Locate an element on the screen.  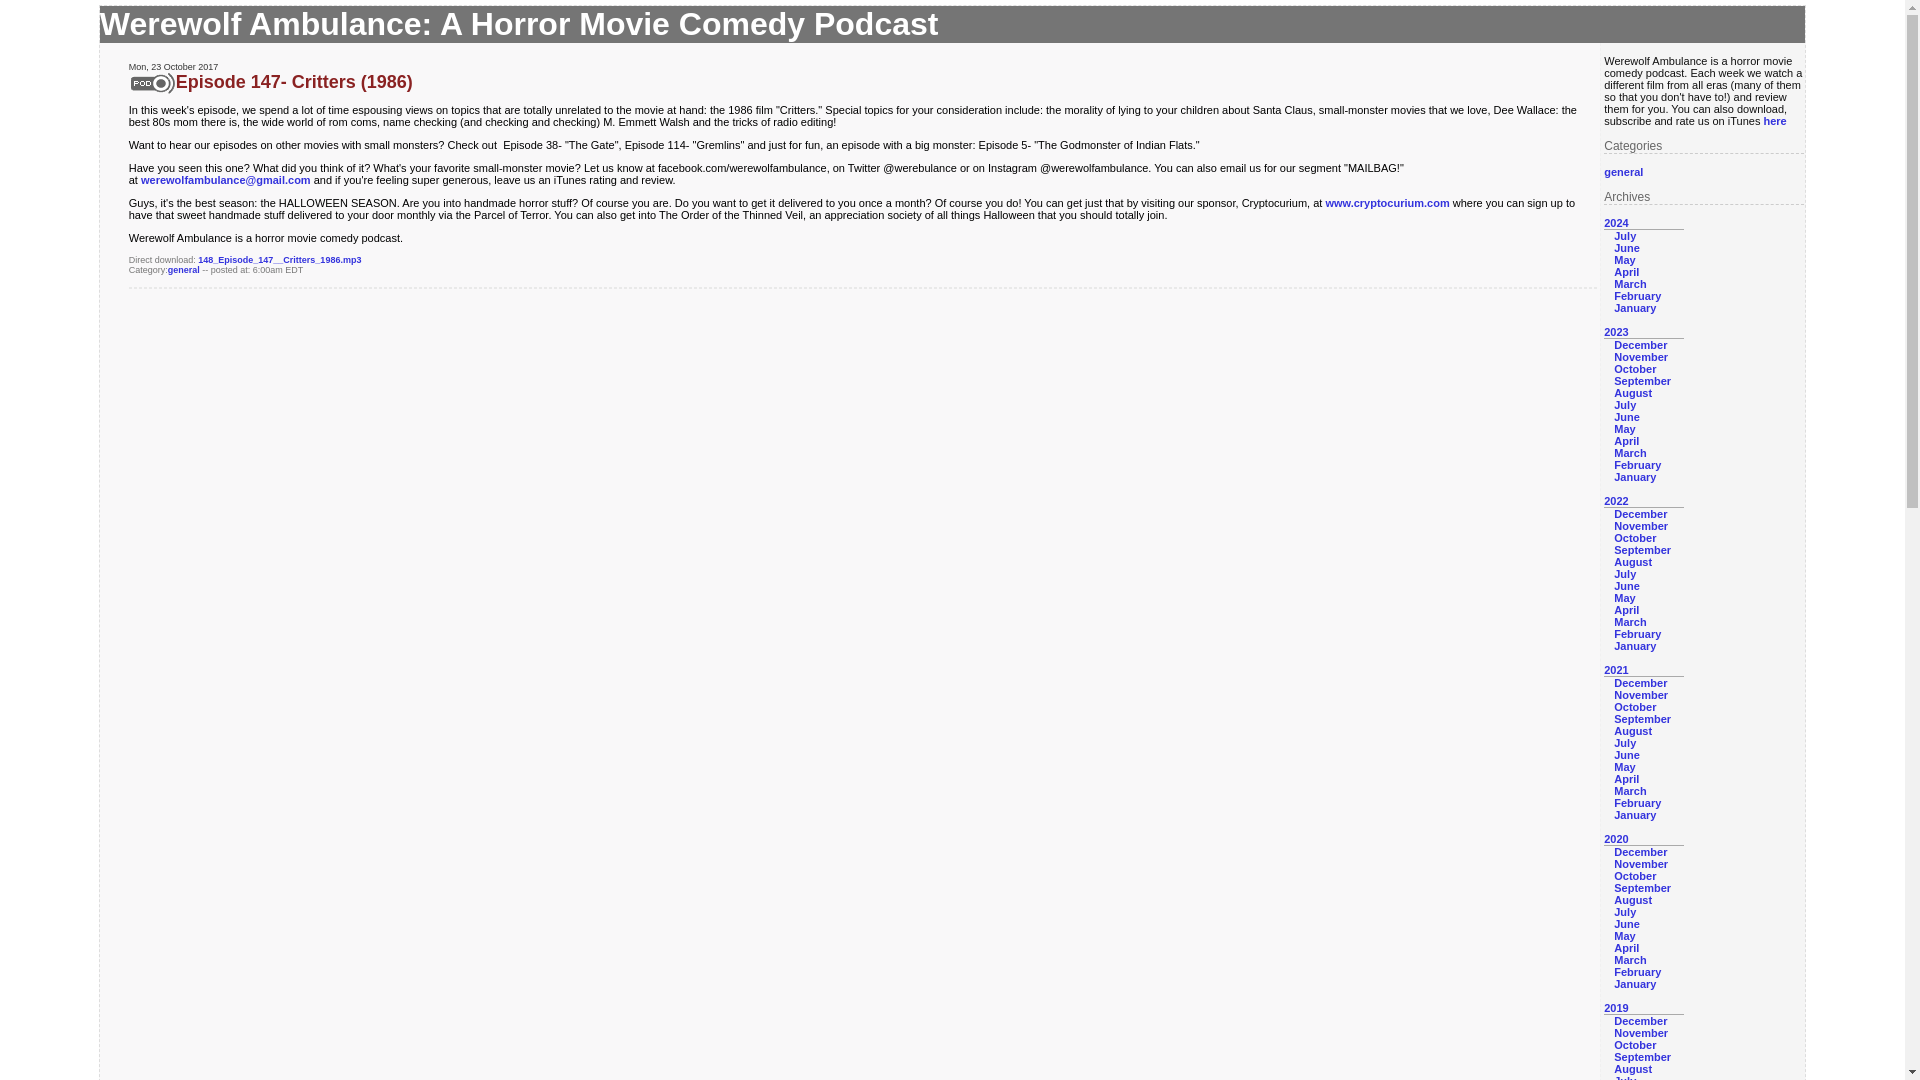
October is located at coordinates (1634, 368).